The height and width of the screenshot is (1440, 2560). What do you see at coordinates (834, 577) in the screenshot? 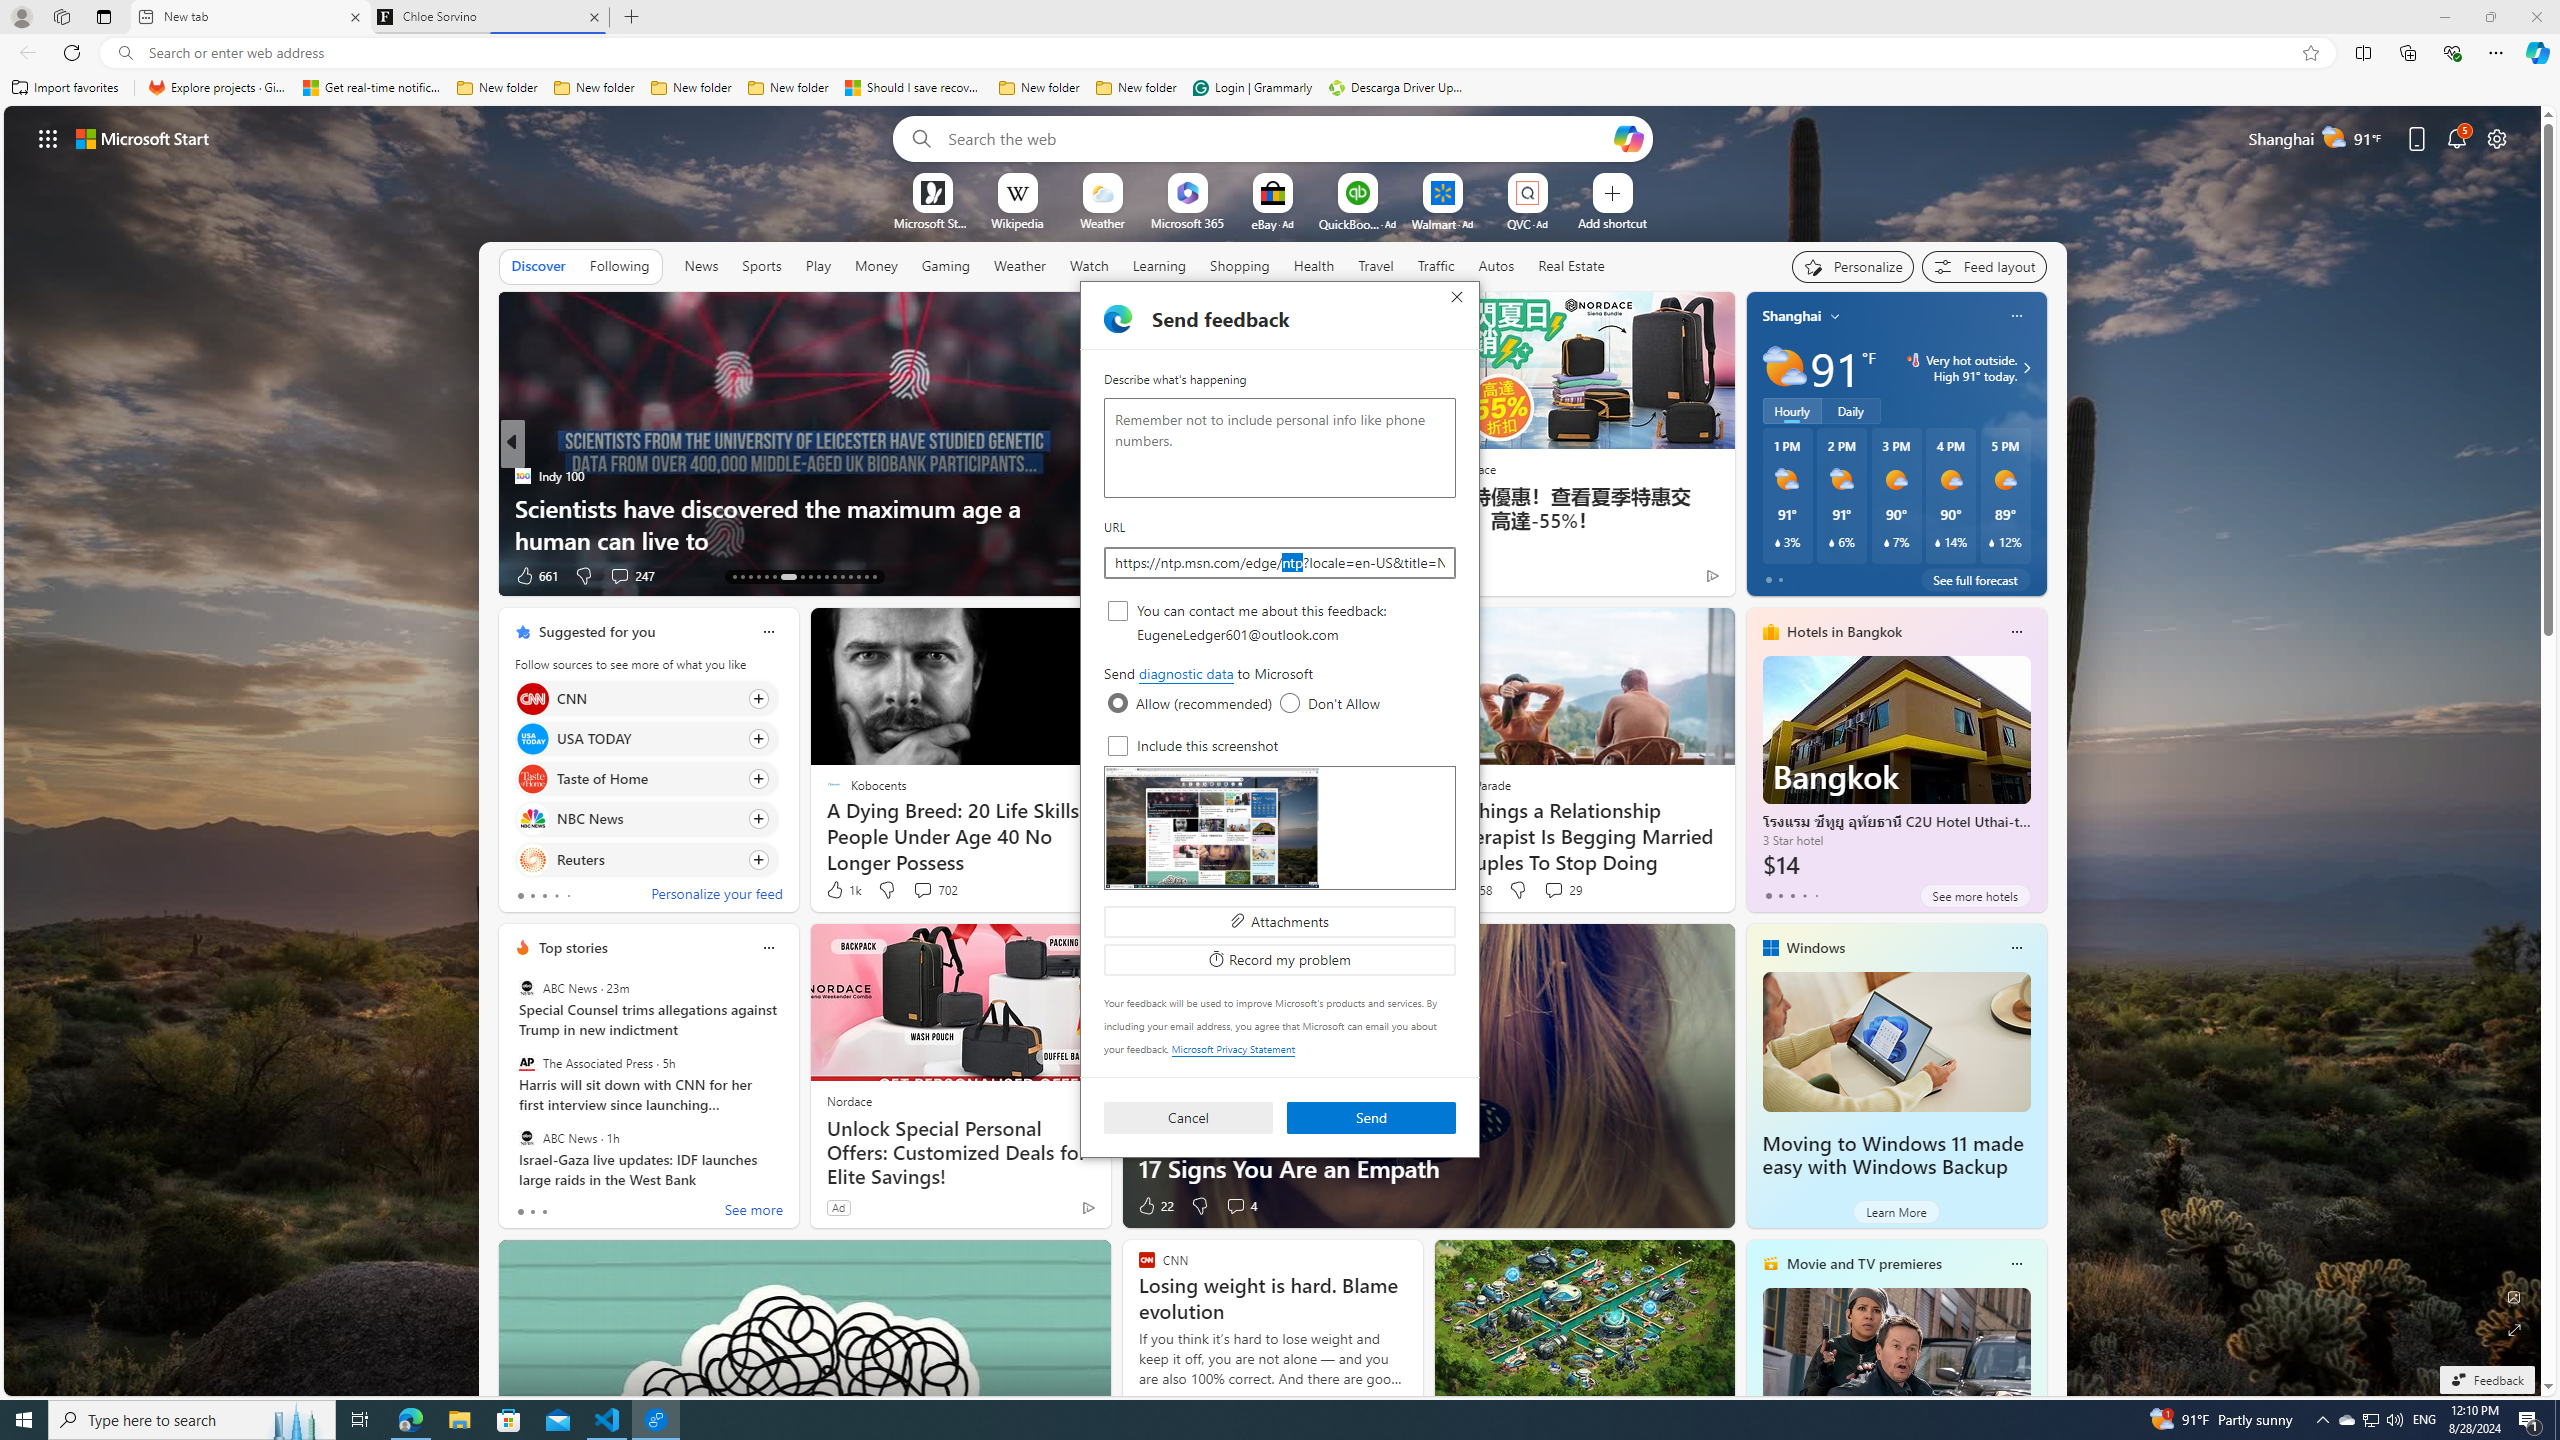
I see `AutomationID: tab-24` at bounding box center [834, 577].